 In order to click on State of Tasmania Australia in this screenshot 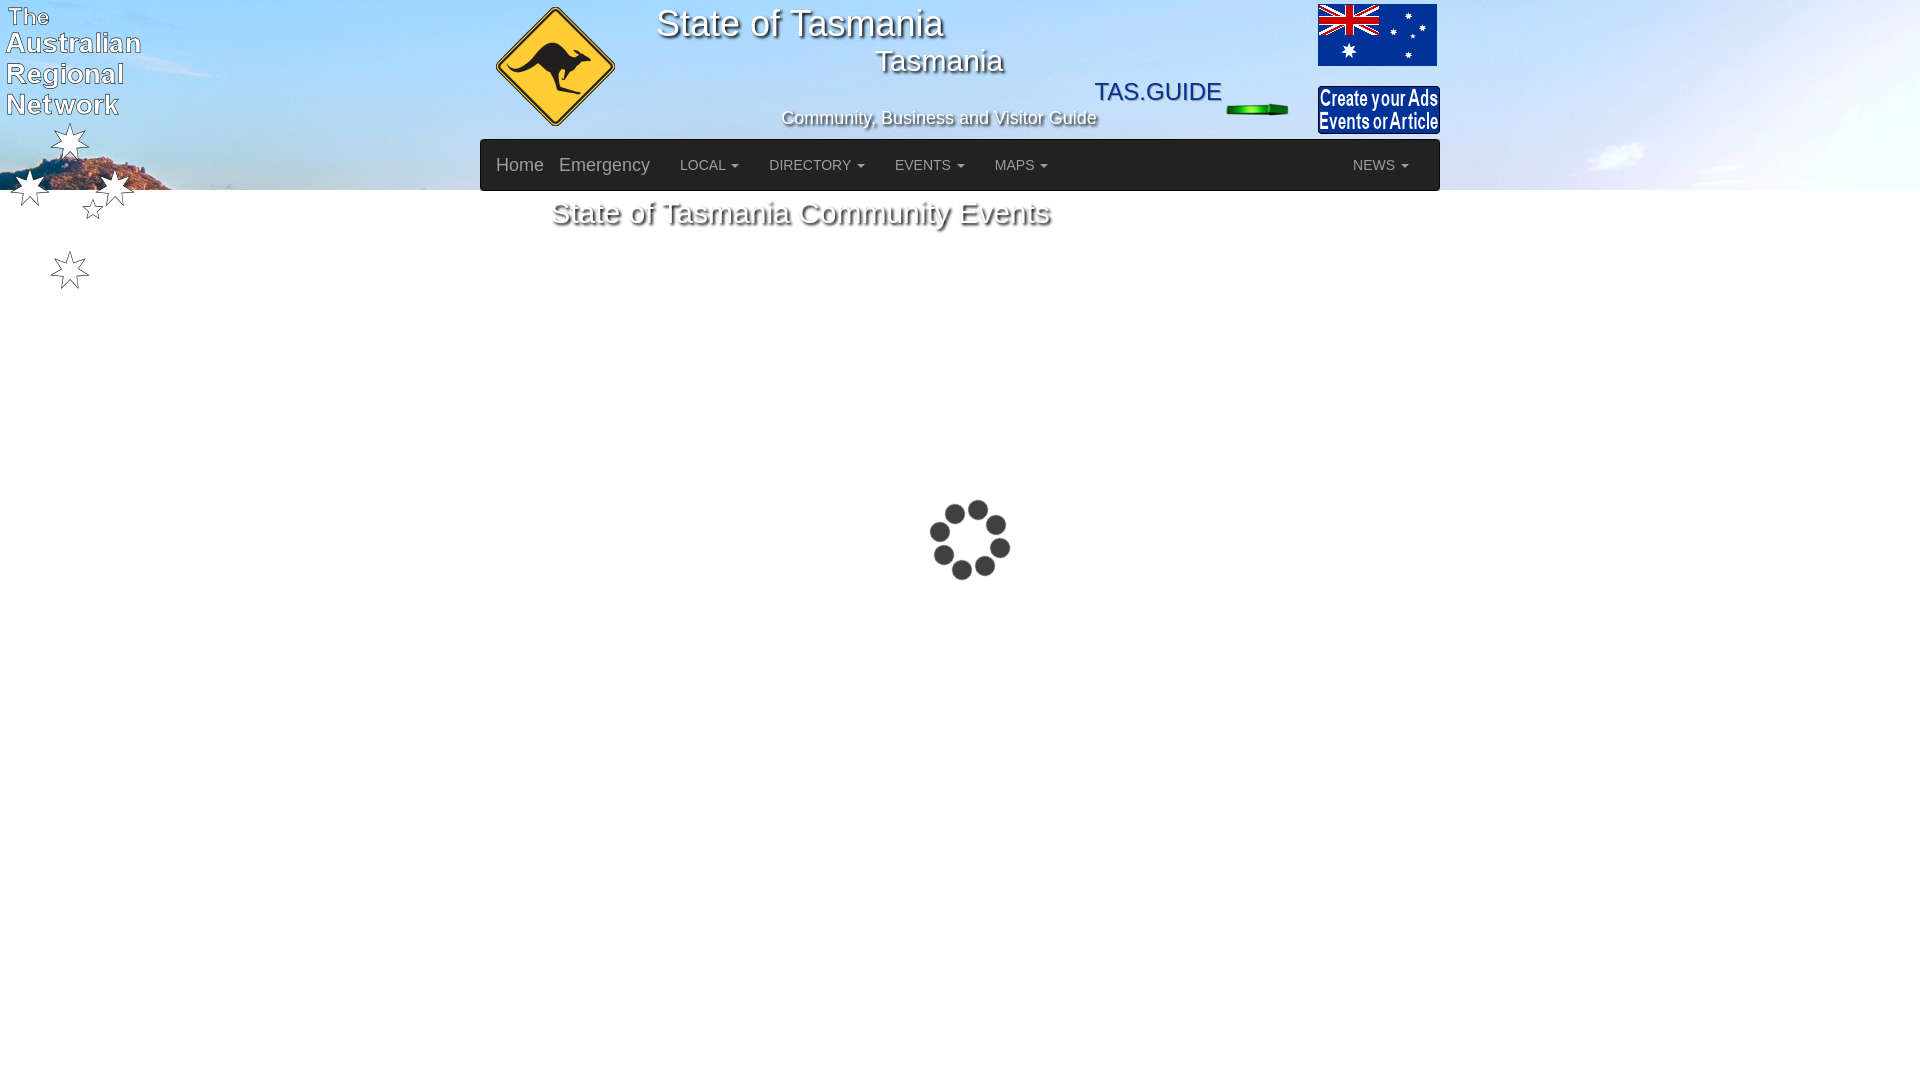, I will do `click(1376, 34)`.